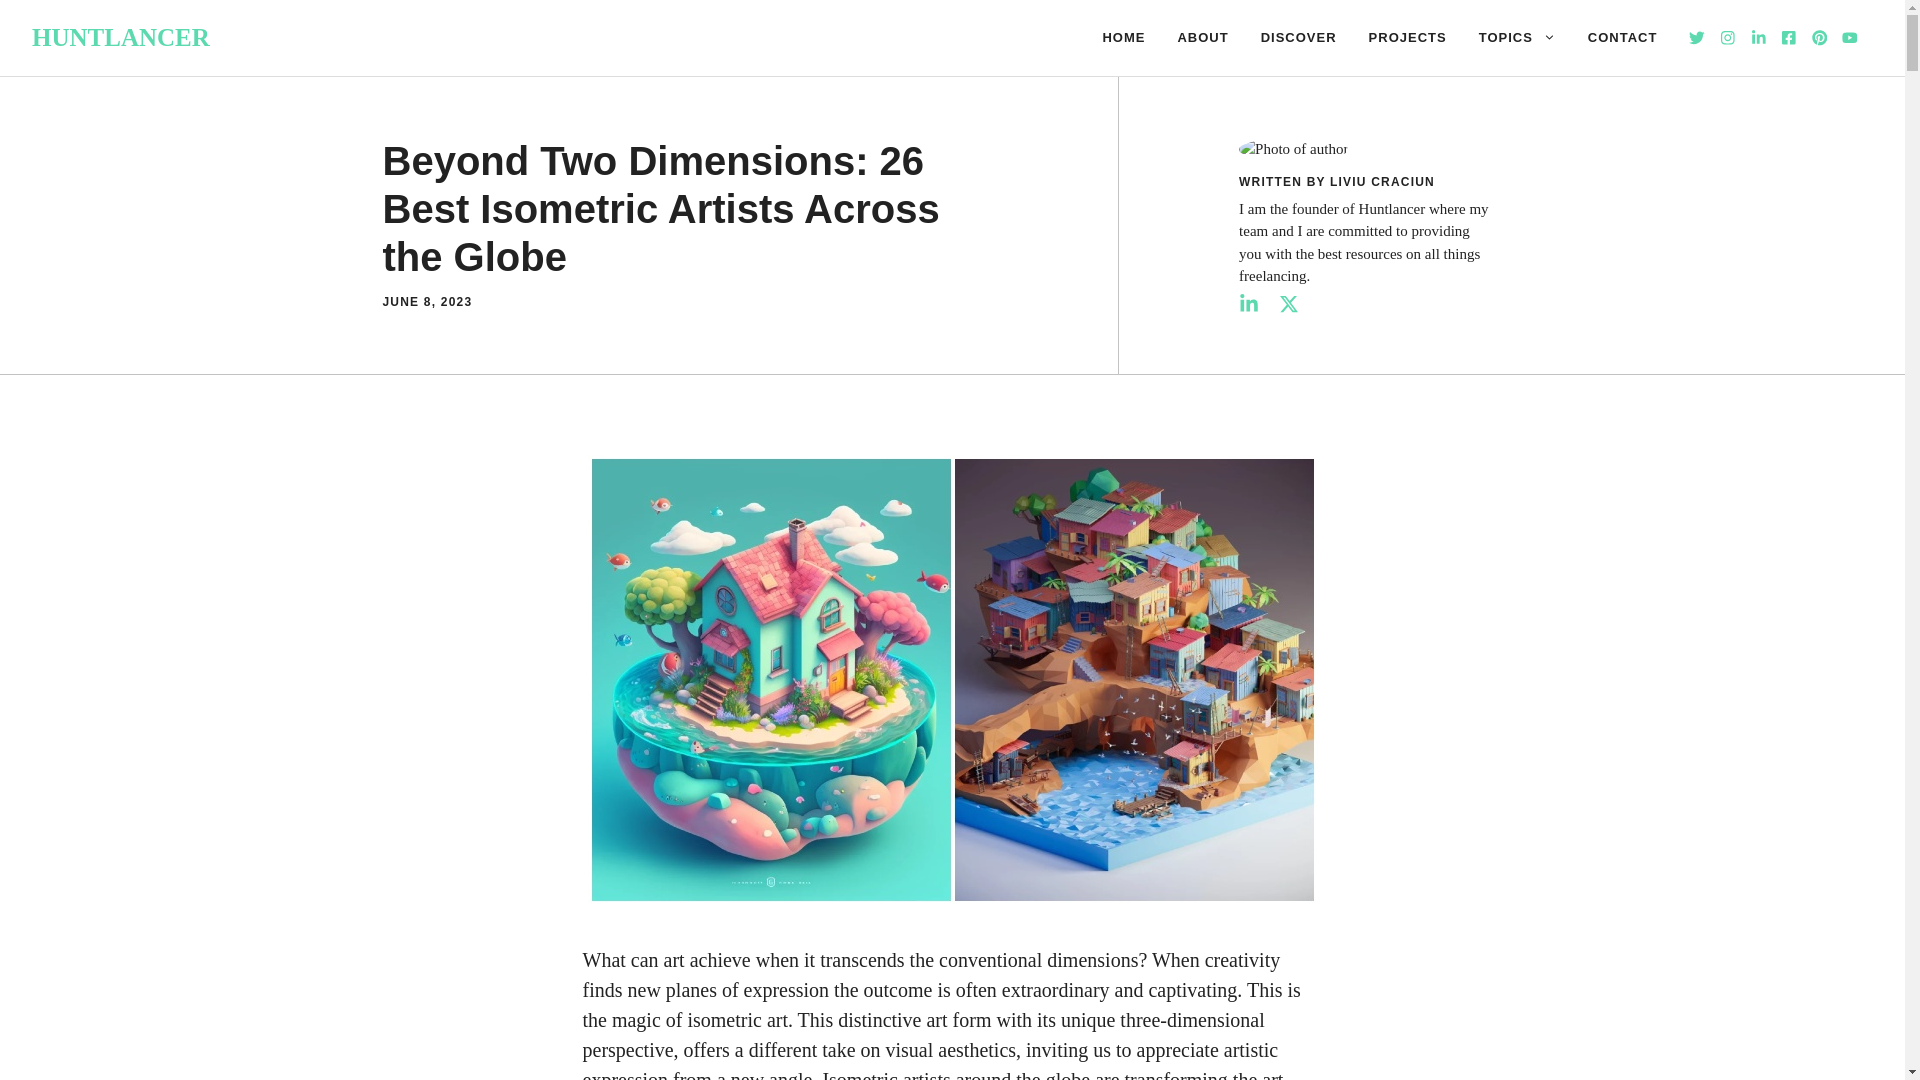 The image size is (1920, 1080). What do you see at coordinates (1202, 38) in the screenshot?
I see `ABOUT` at bounding box center [1202, 38].